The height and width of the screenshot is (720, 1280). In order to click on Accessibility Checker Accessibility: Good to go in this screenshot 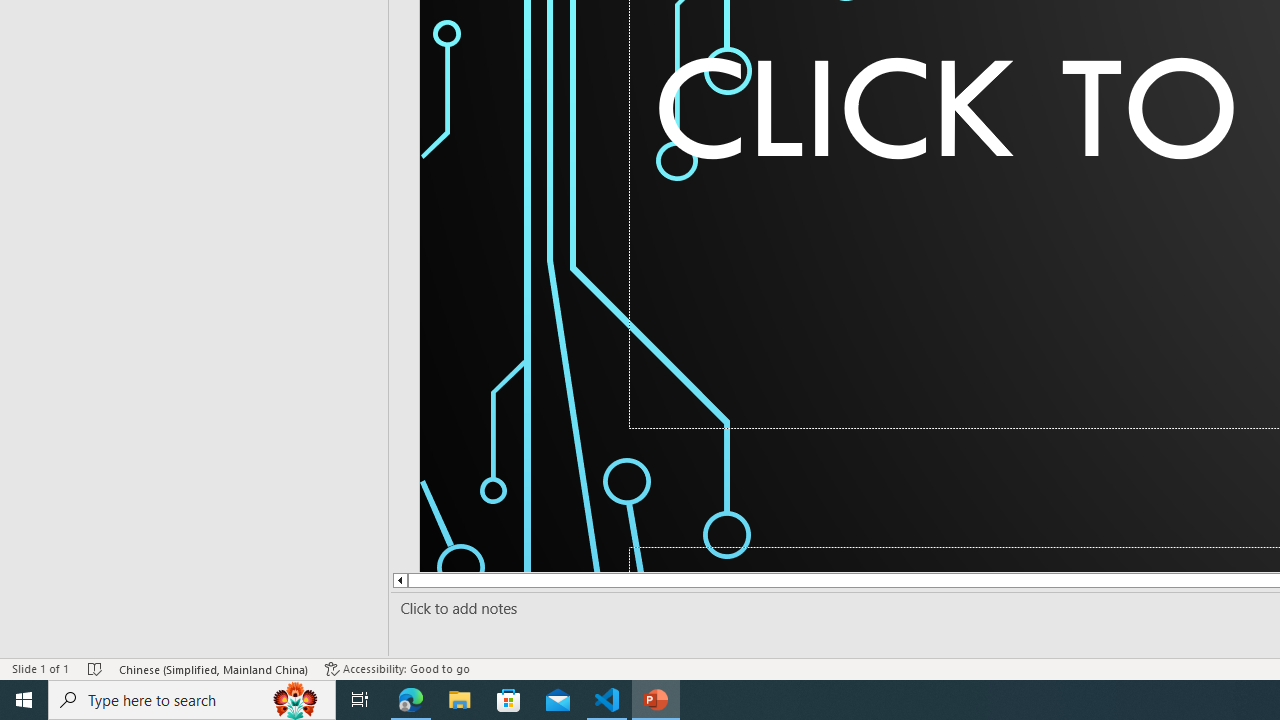, I will do `click(397, 668)`.